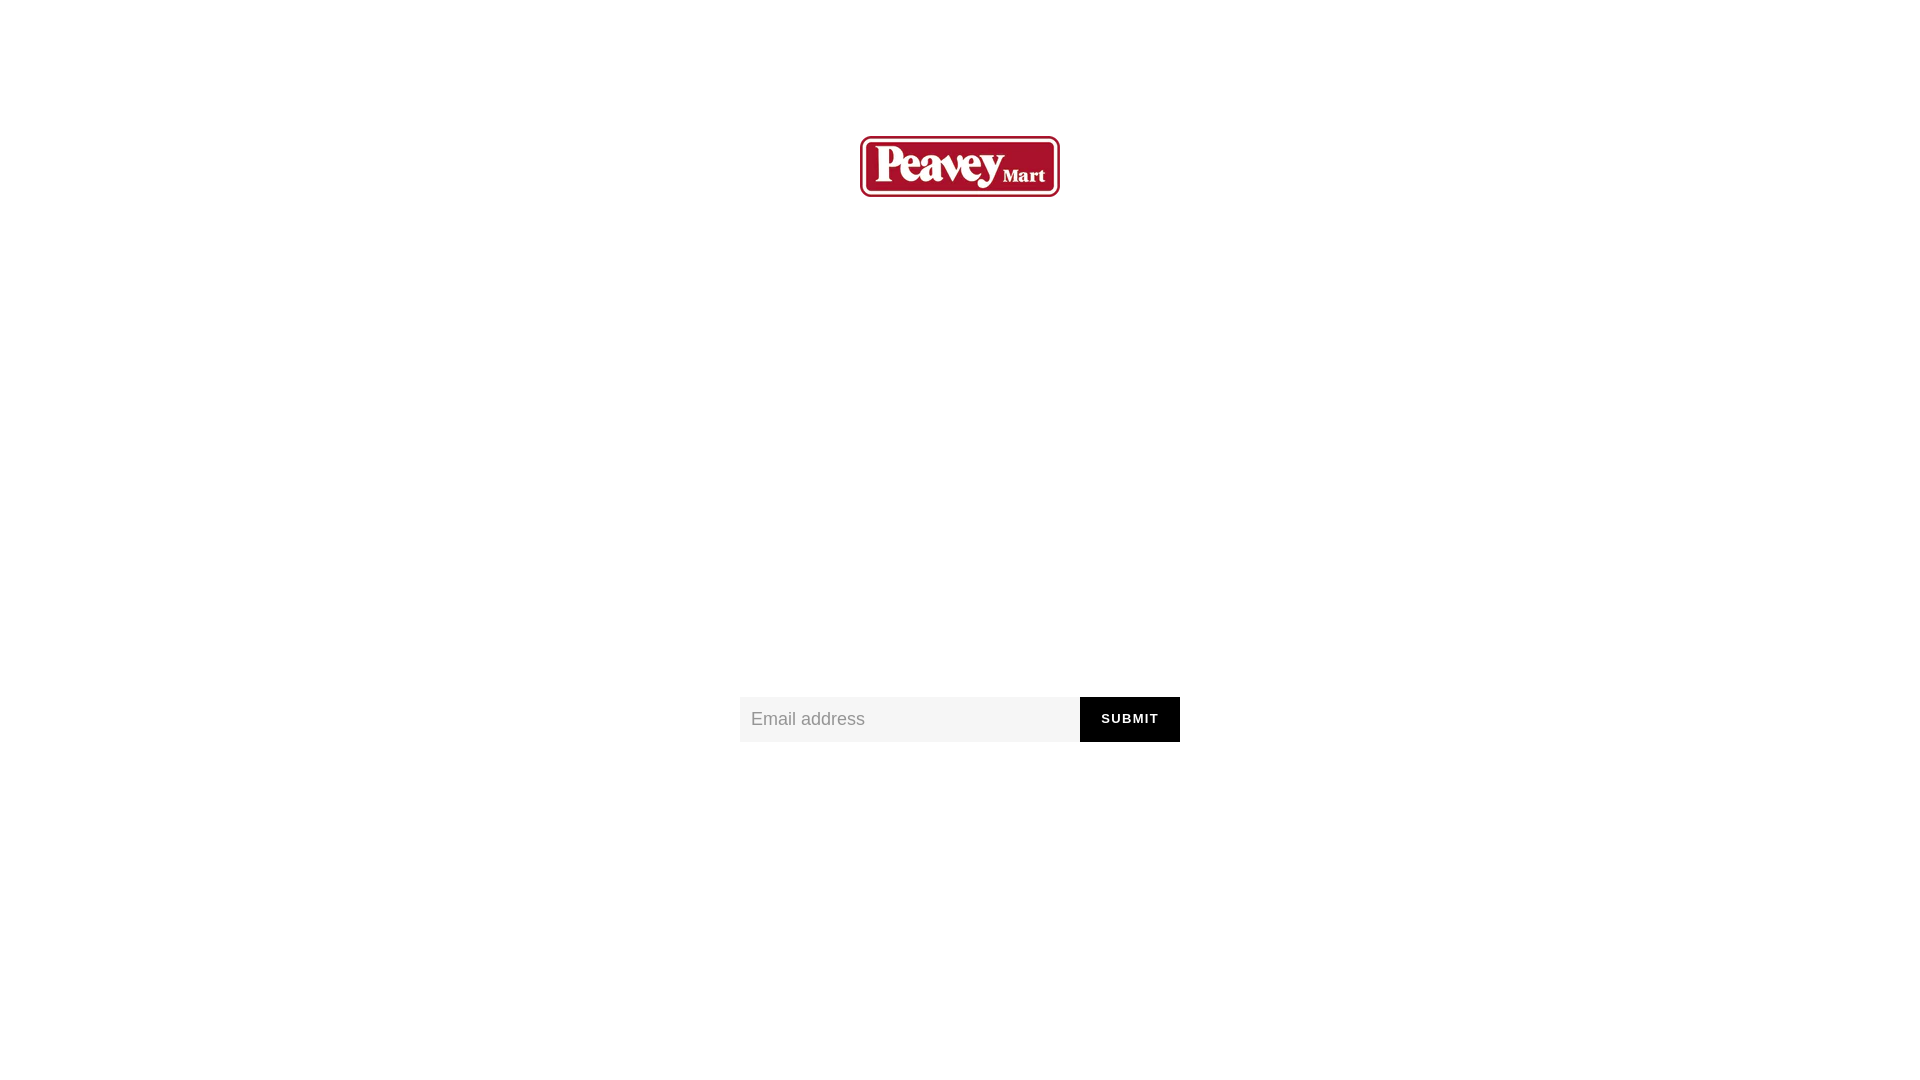  Describe the element at coordinates (962, 838) in the screenshot. I see `Tweet
Tweet on Twitter` at that location.